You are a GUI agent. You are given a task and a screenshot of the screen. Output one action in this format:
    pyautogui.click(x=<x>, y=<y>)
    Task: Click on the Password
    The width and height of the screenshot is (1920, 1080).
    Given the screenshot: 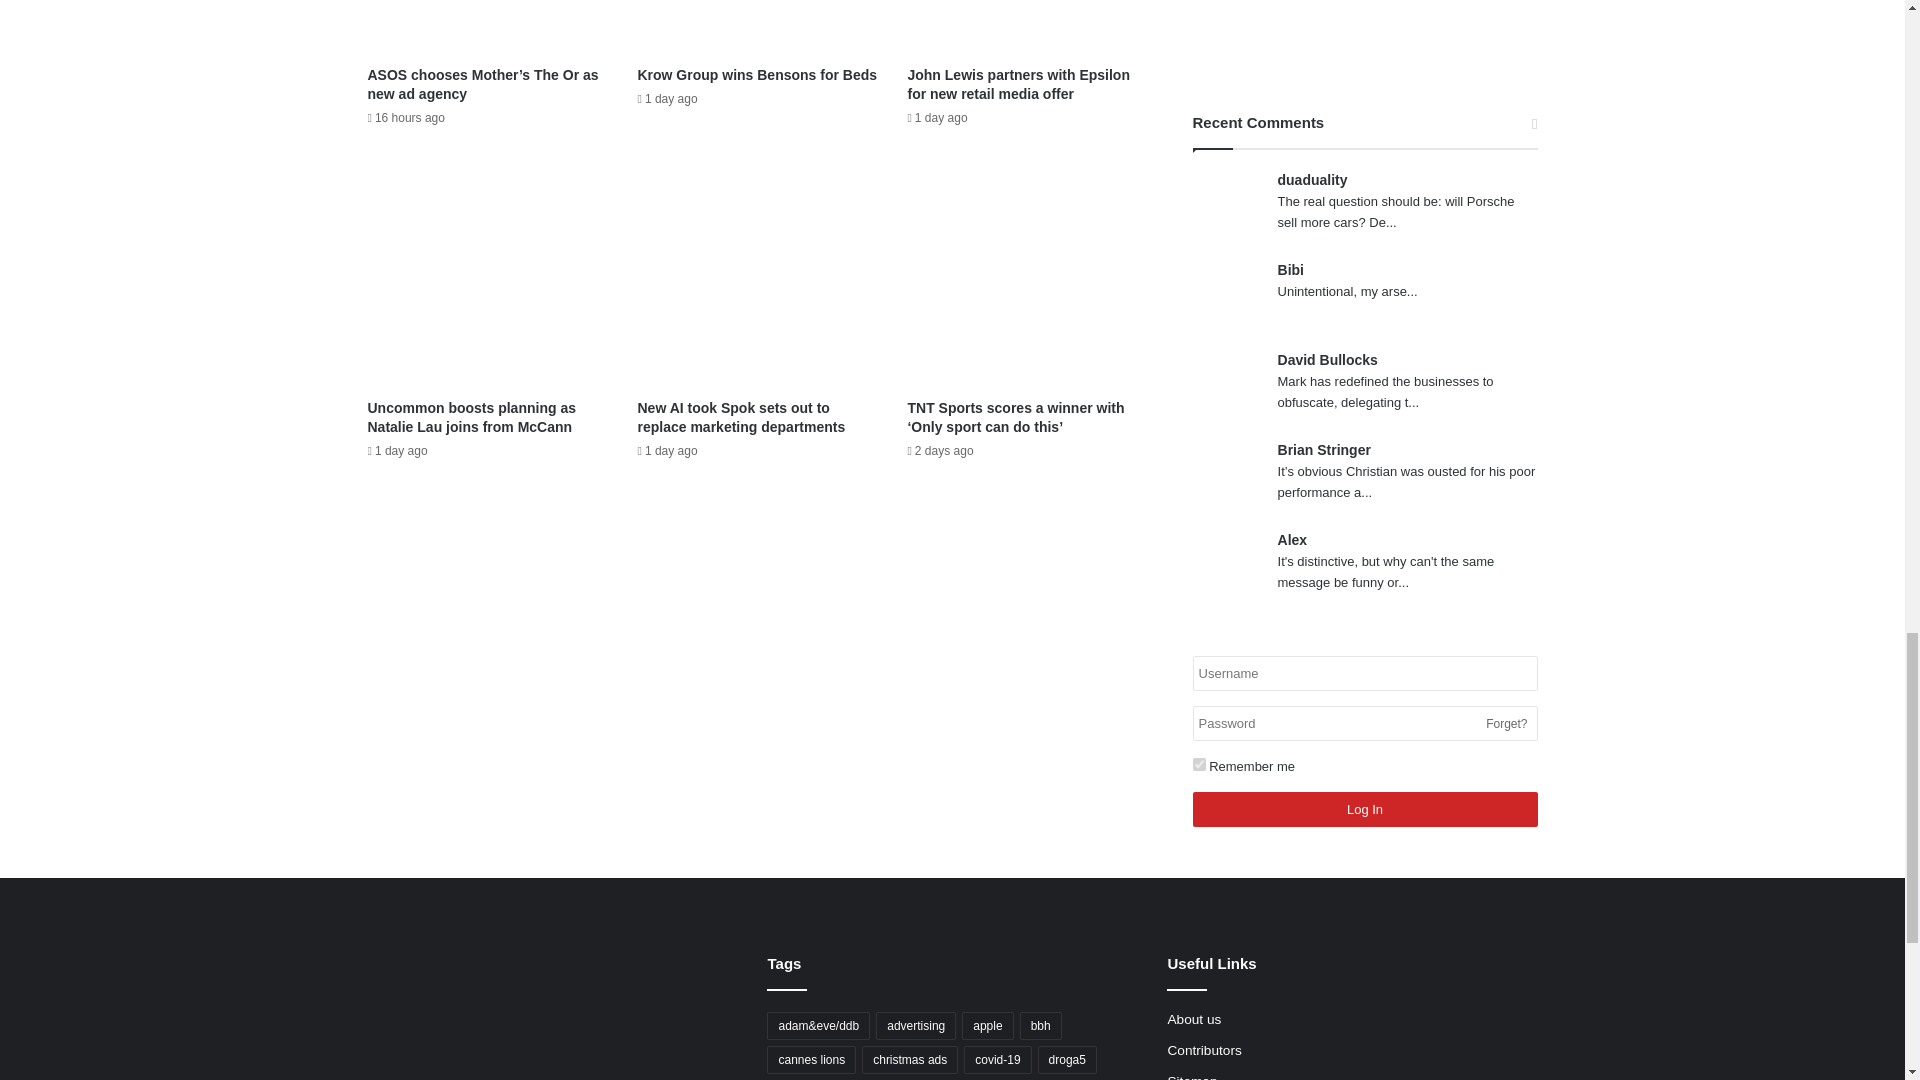 What is the action you would take?
    pyautogui.click(x=1364, y=723)
    